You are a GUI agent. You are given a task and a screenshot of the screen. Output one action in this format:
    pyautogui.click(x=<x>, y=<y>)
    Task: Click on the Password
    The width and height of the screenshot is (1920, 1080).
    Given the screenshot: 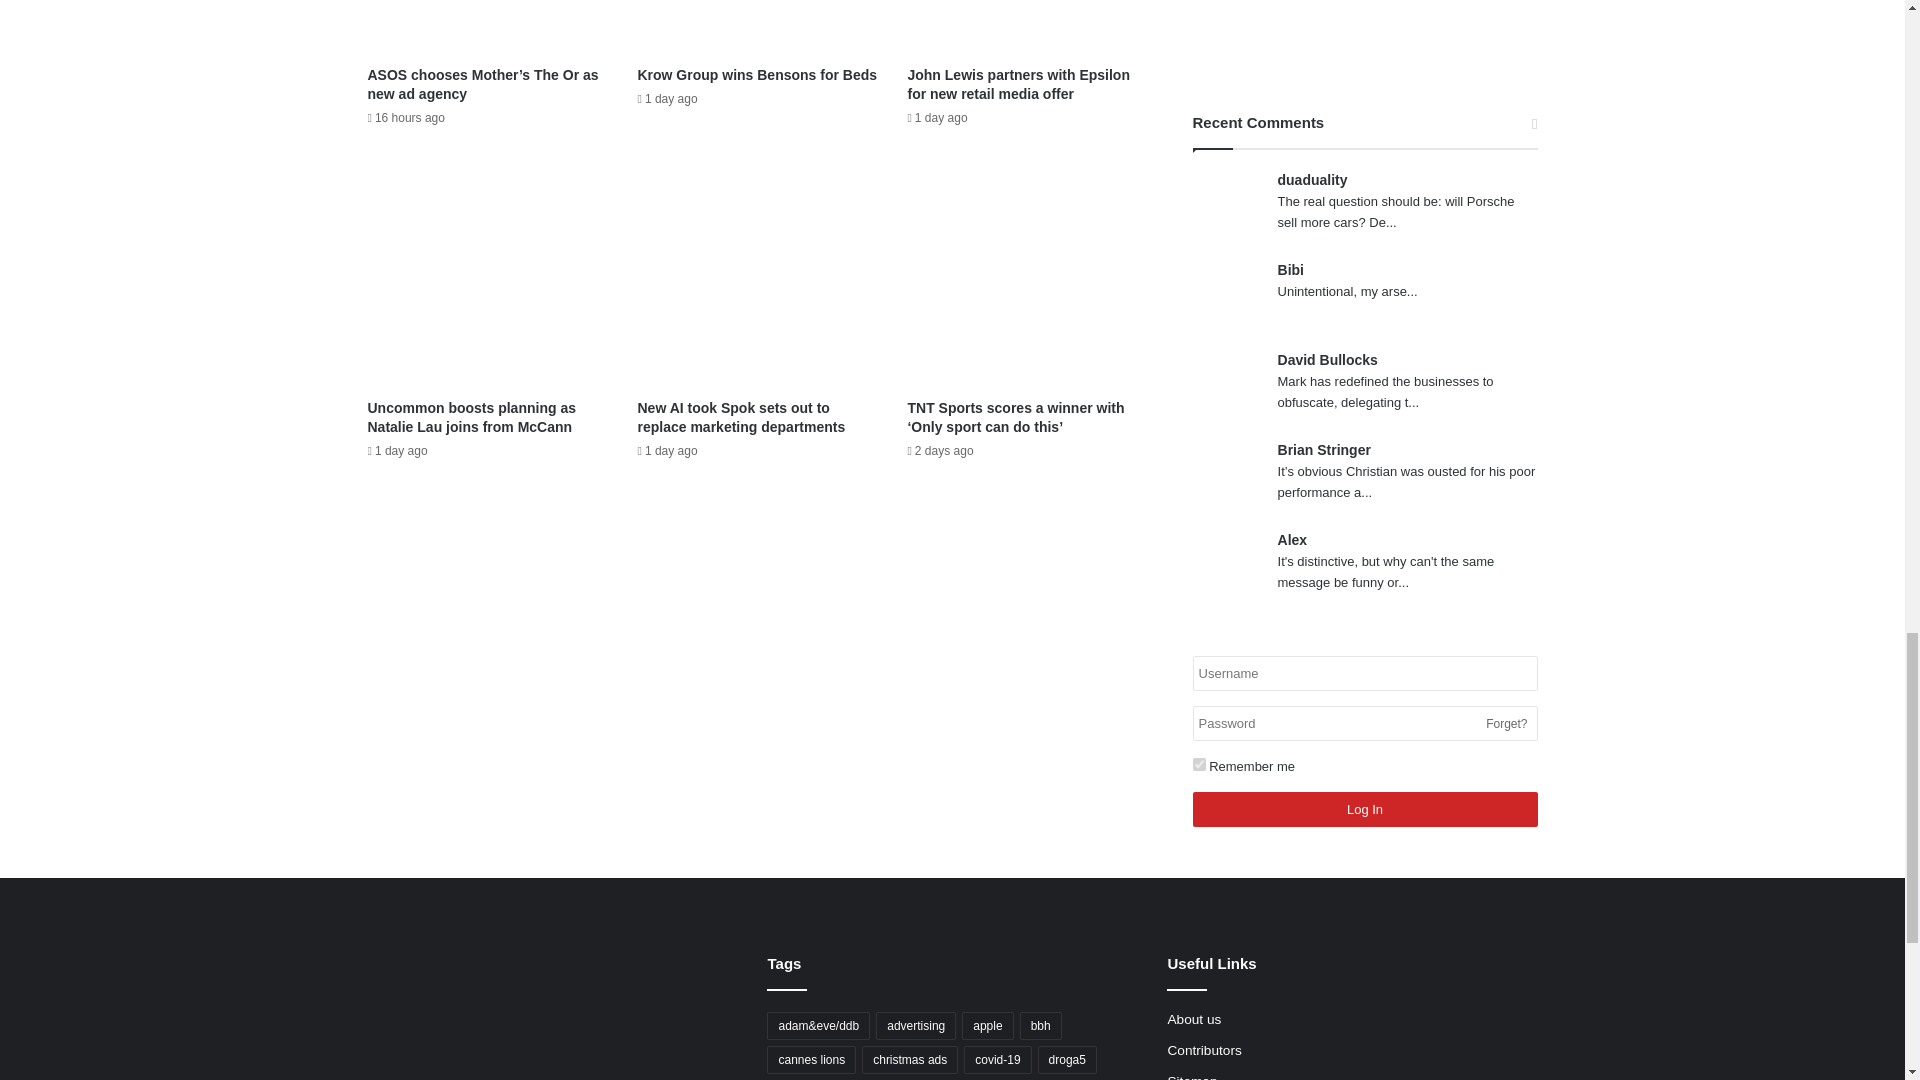 What is the action you would take?
    pyautogui.click(x=1364, y=723)
    